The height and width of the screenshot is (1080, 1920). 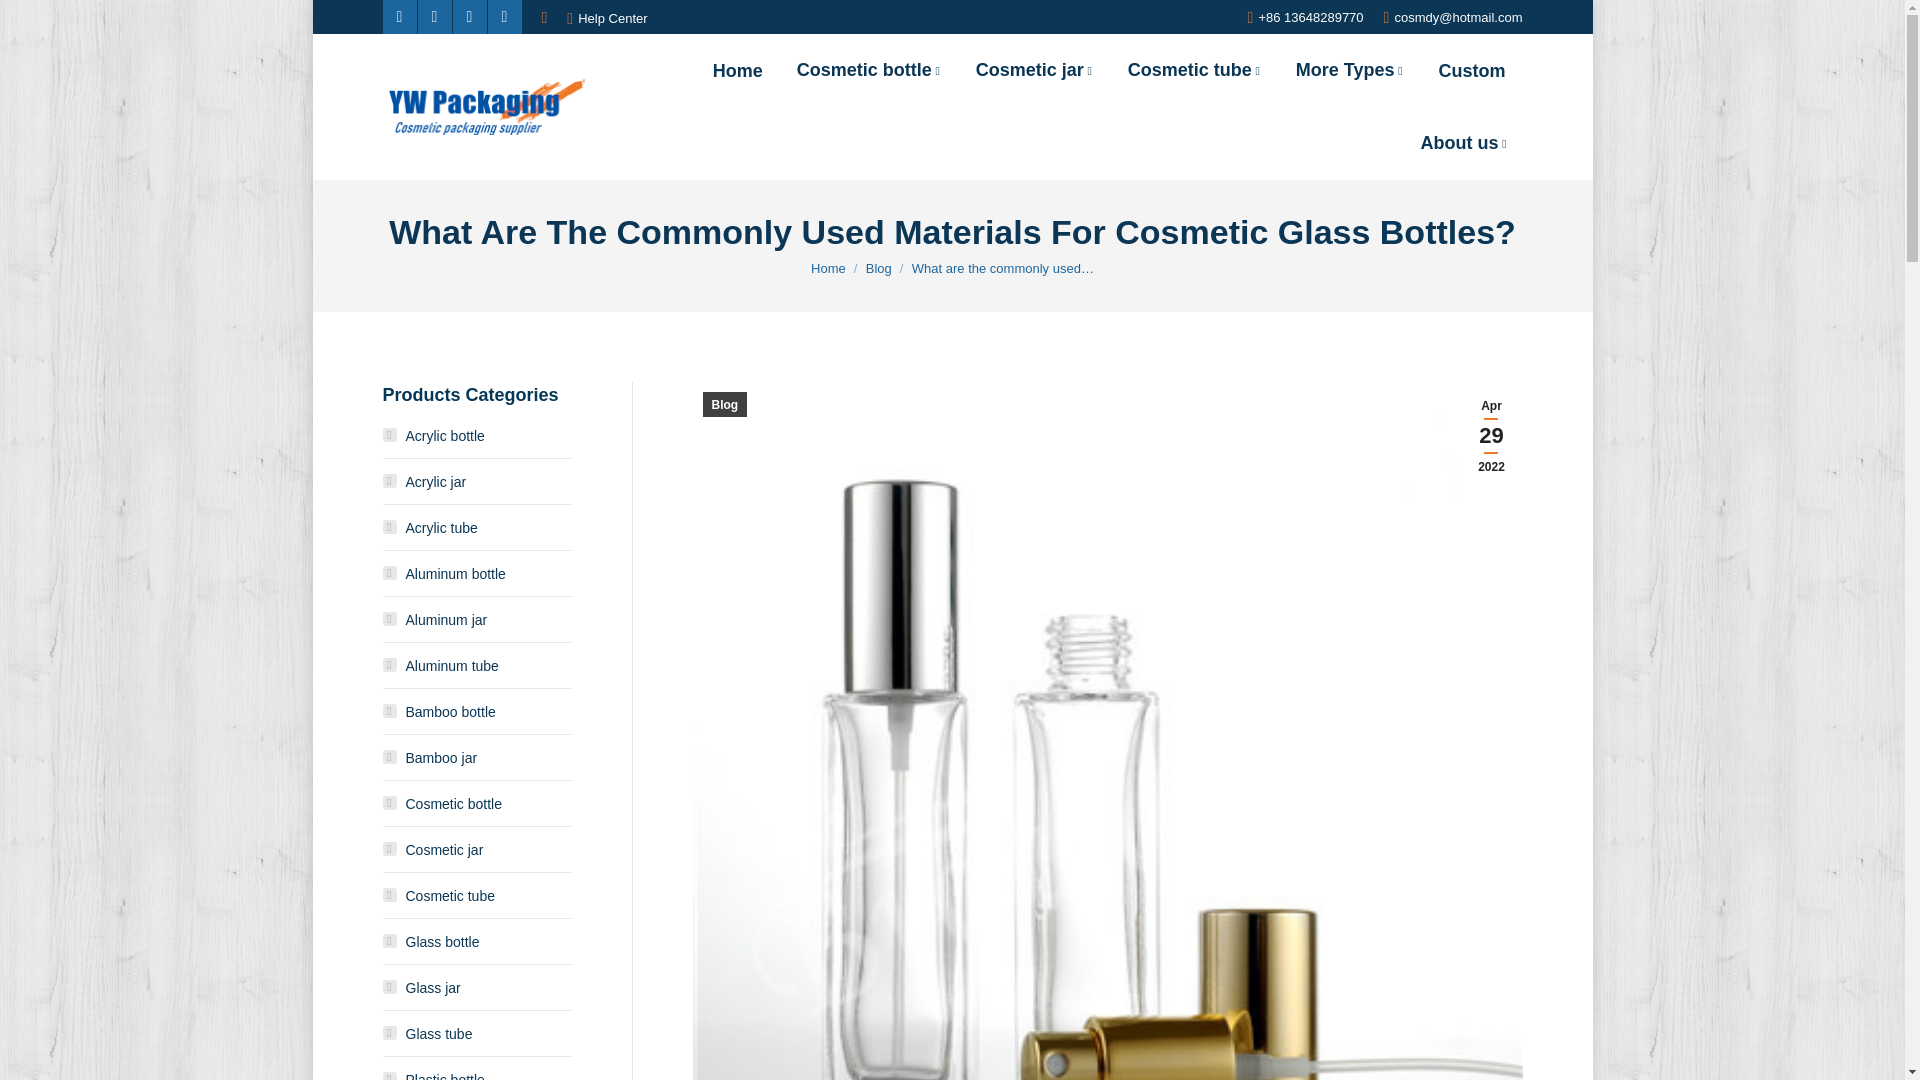 What do you see at coordinates (738, 70) in the screenshot?
I see `Home` at bounding box center [738, 70].